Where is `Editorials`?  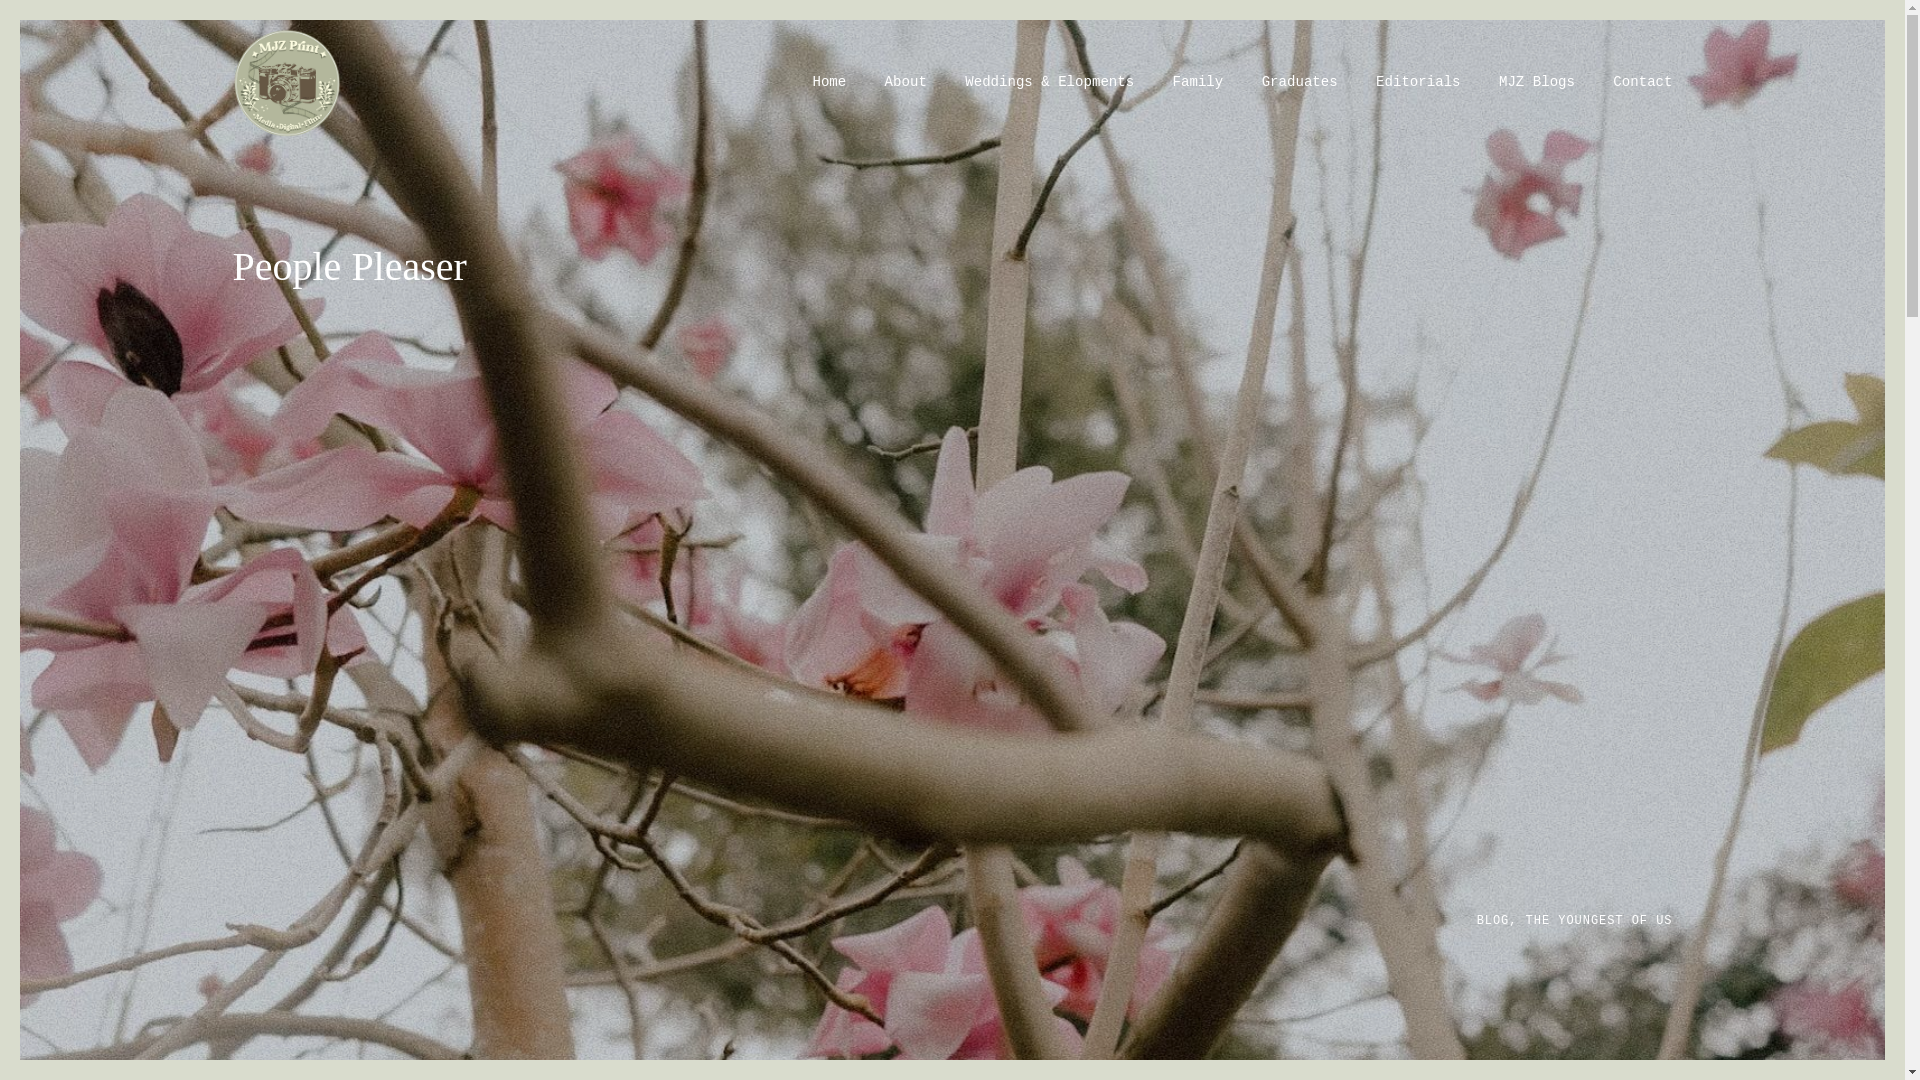 Editorials is located at coordinates (1418, 82).